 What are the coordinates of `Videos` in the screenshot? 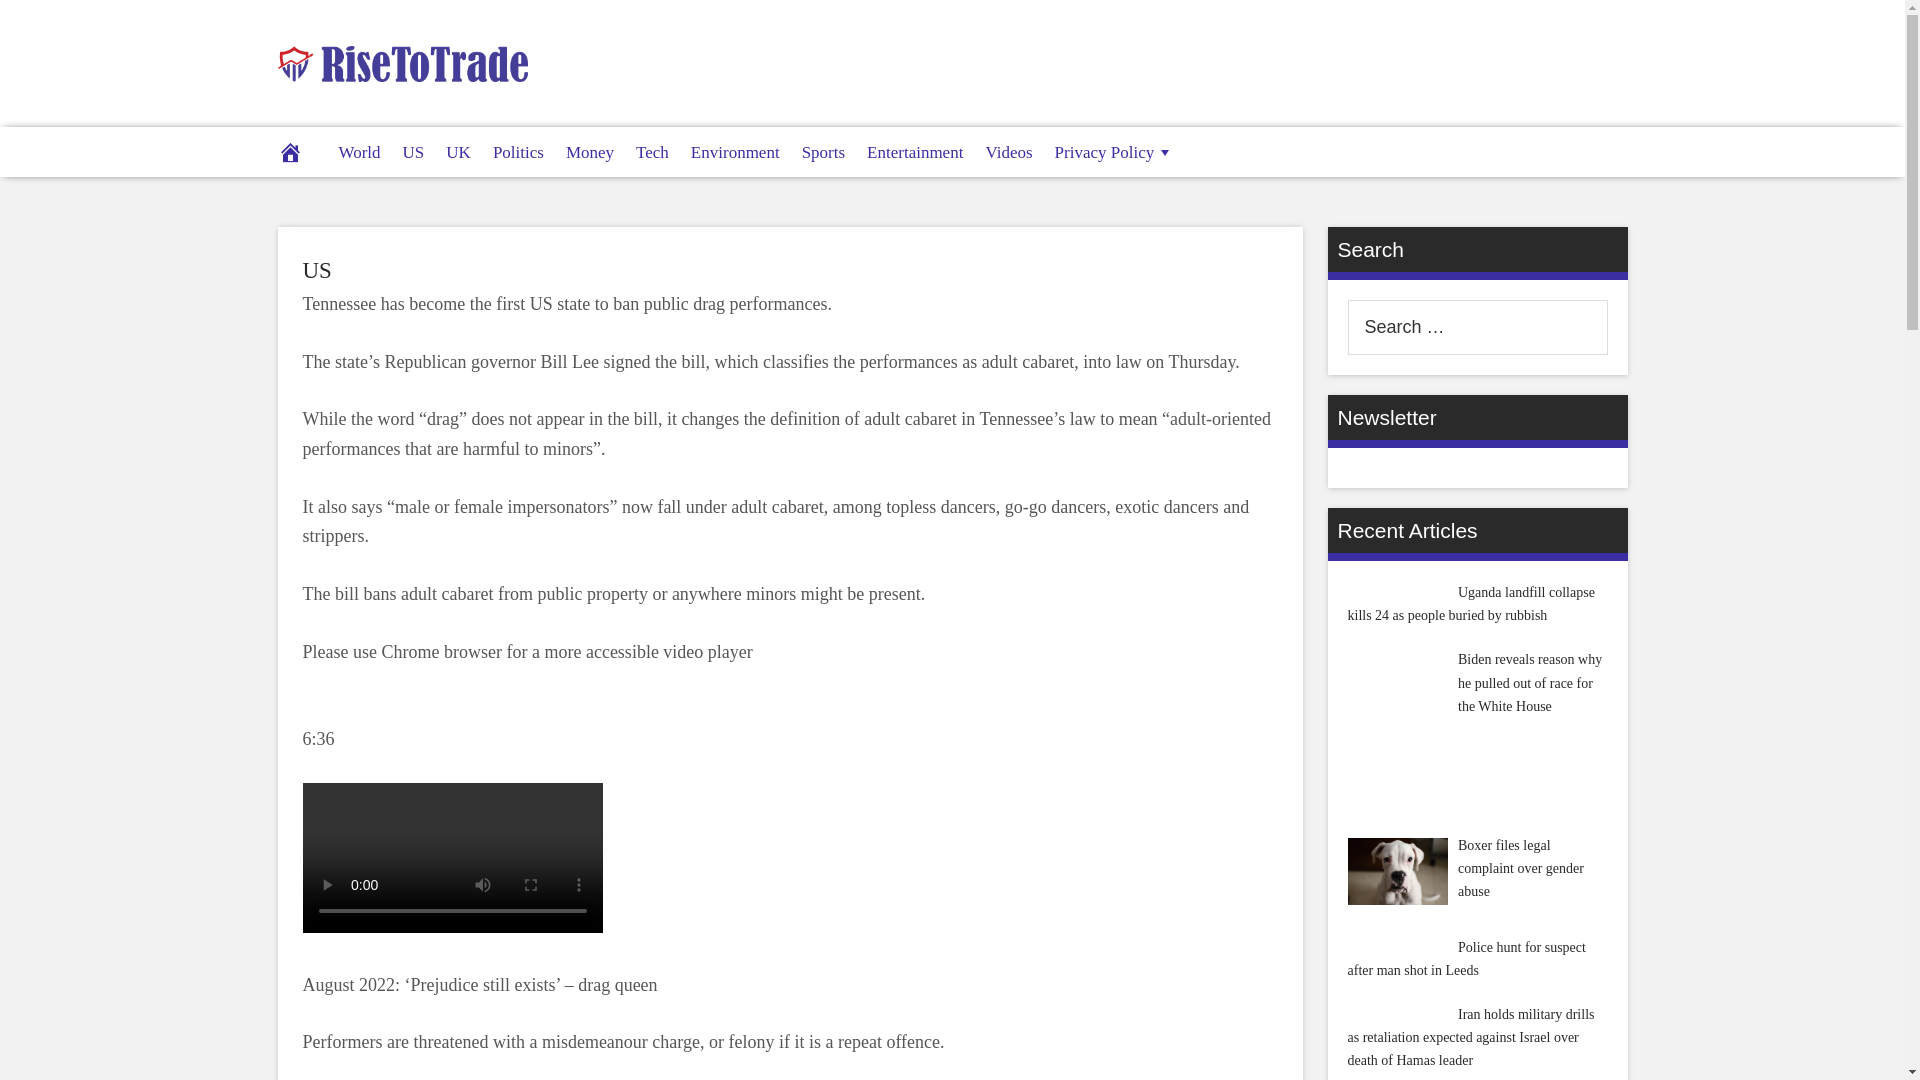 It's located at (1008, 152).